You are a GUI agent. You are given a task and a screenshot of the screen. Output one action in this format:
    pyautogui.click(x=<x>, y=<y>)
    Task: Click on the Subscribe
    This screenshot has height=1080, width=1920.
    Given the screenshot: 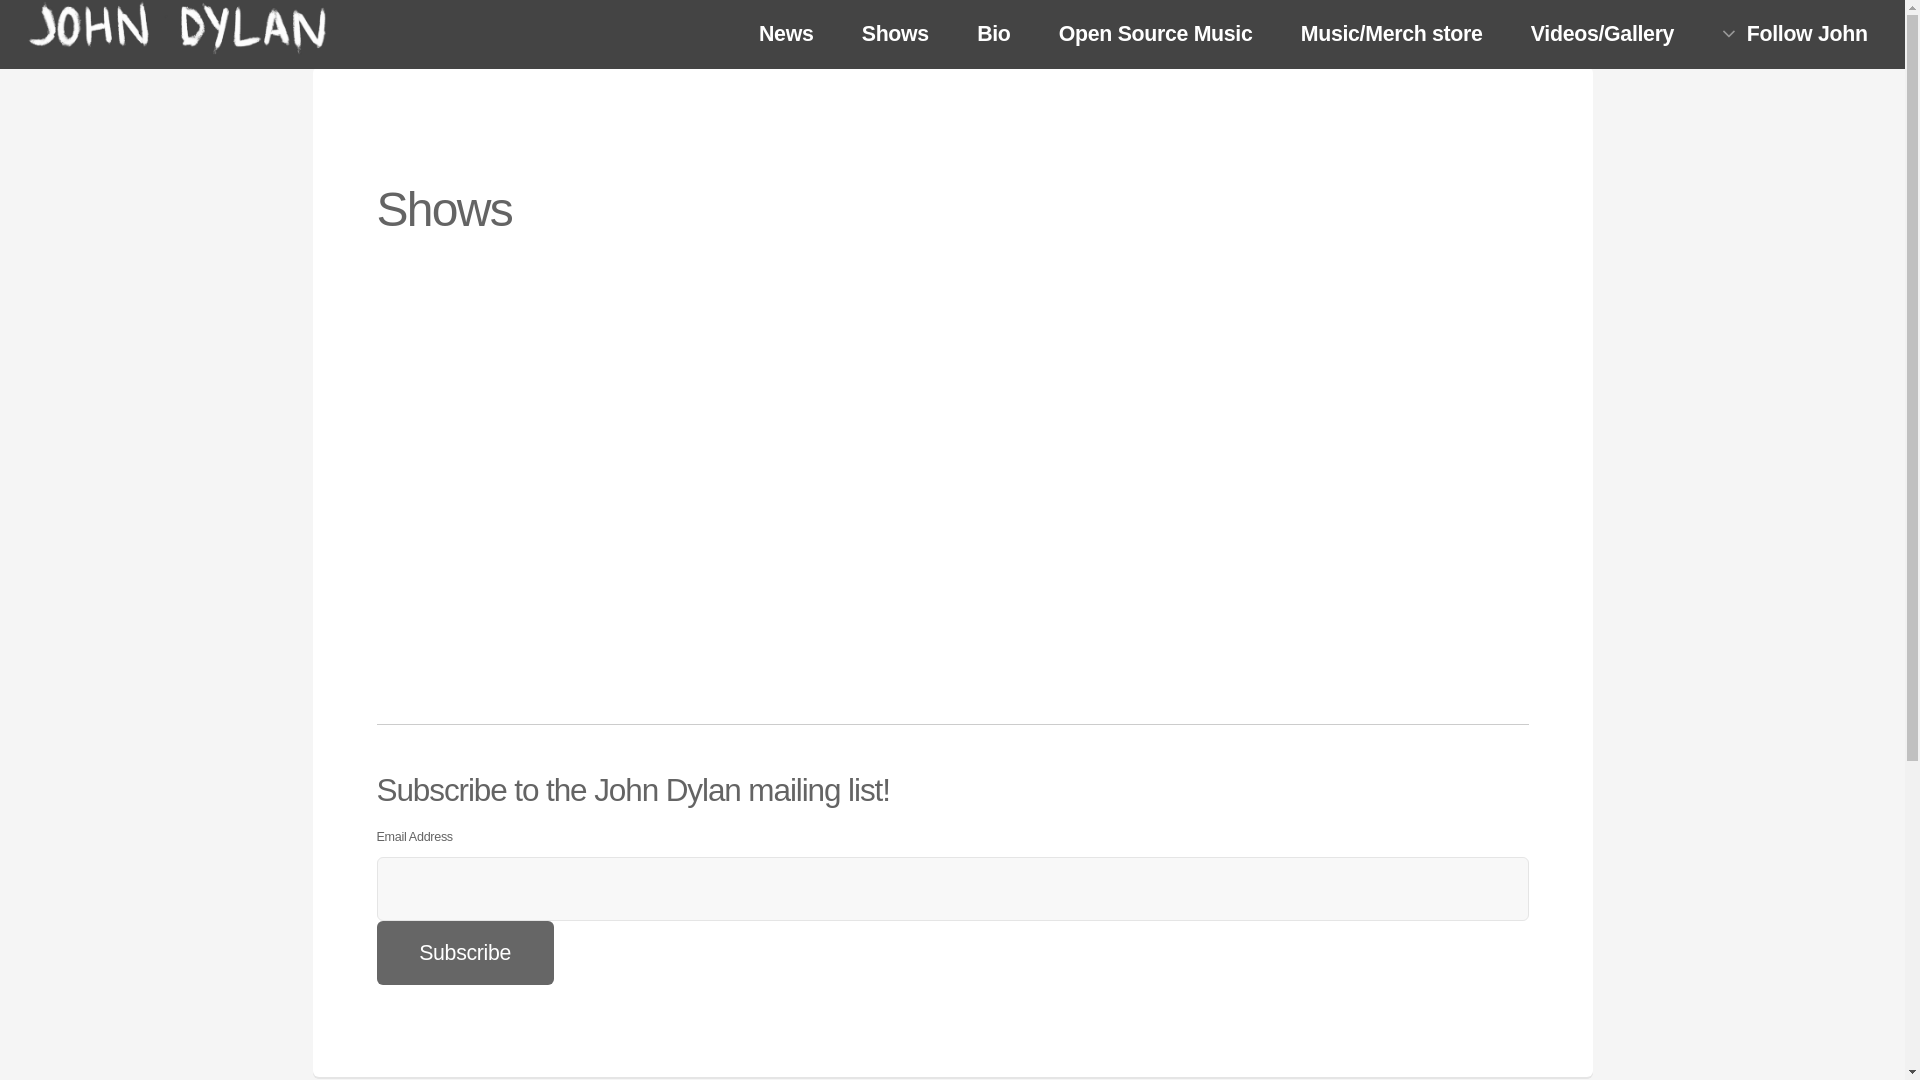 What is the action you would take?
    pyautogui.click(x=464, y=953)
    